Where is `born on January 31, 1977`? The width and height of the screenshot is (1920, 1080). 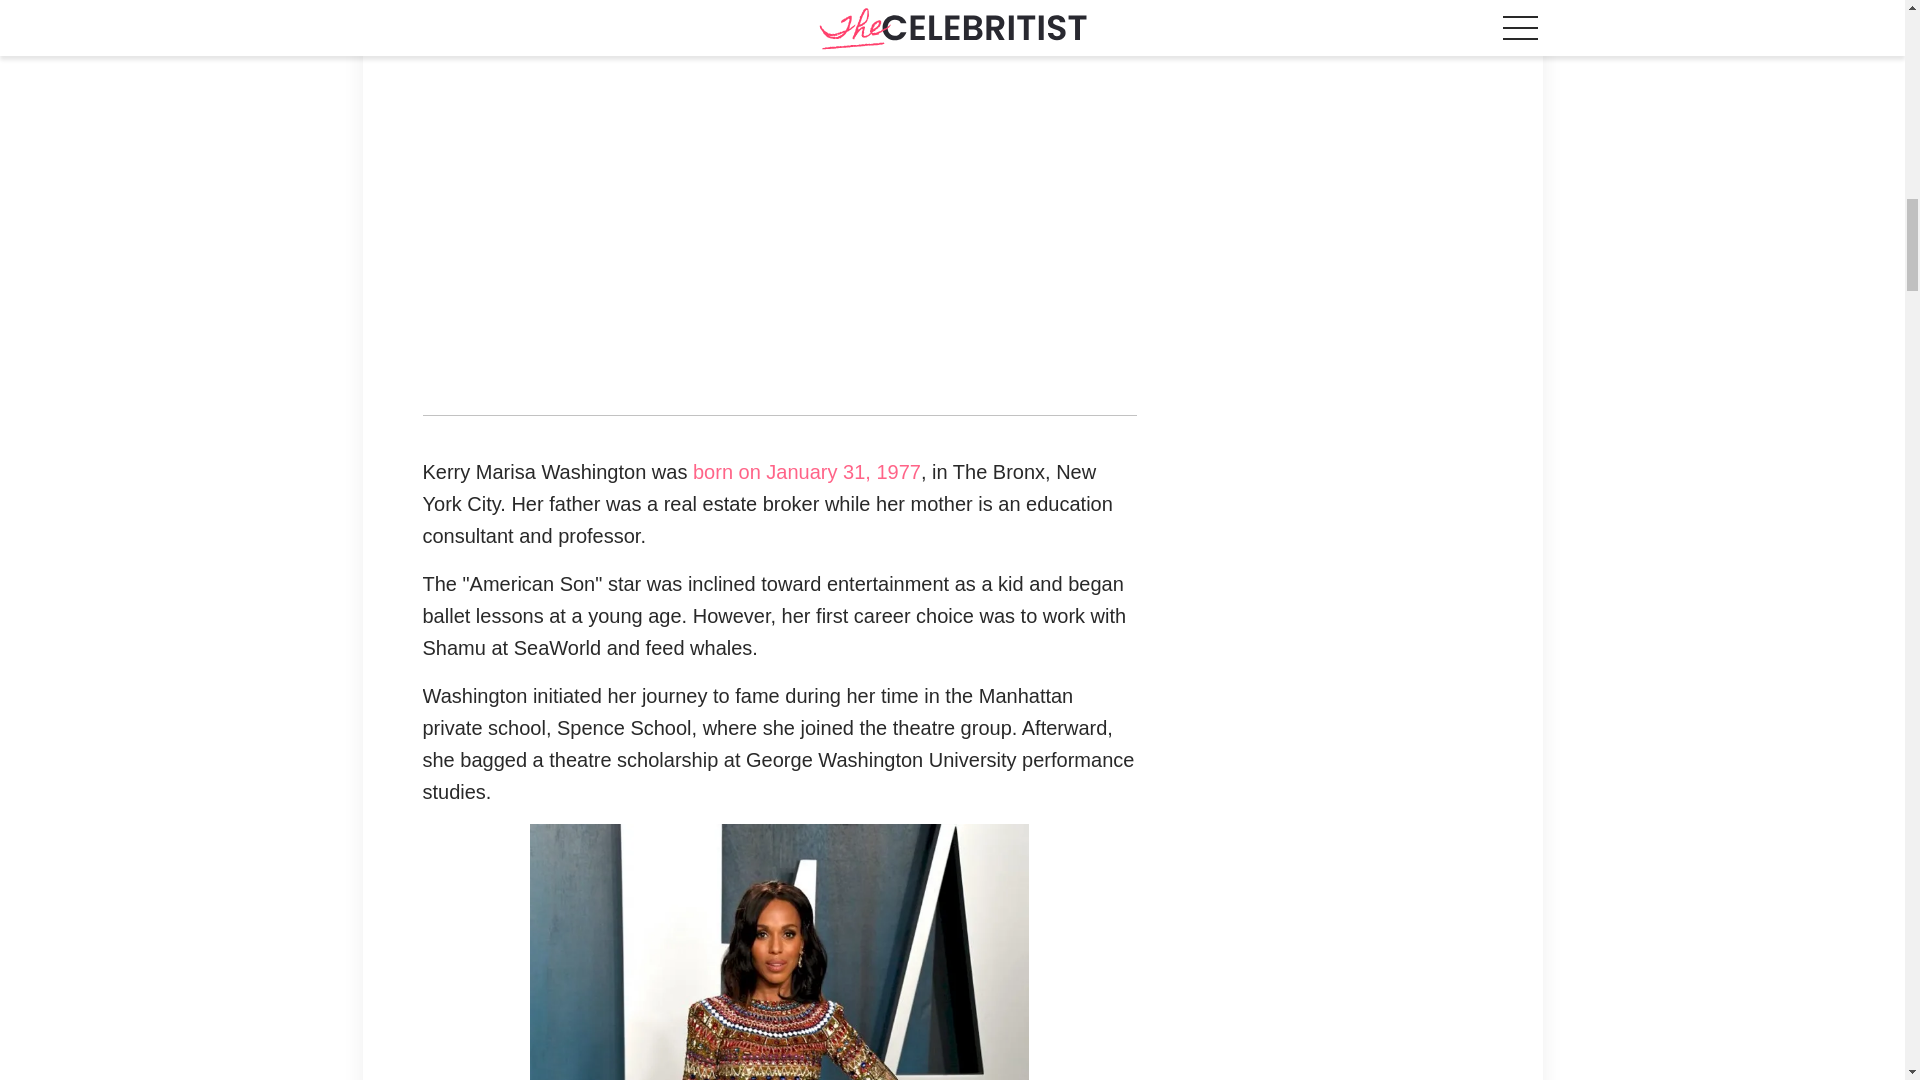
born on January 31, 1977 is located at coordinates (807, 472).